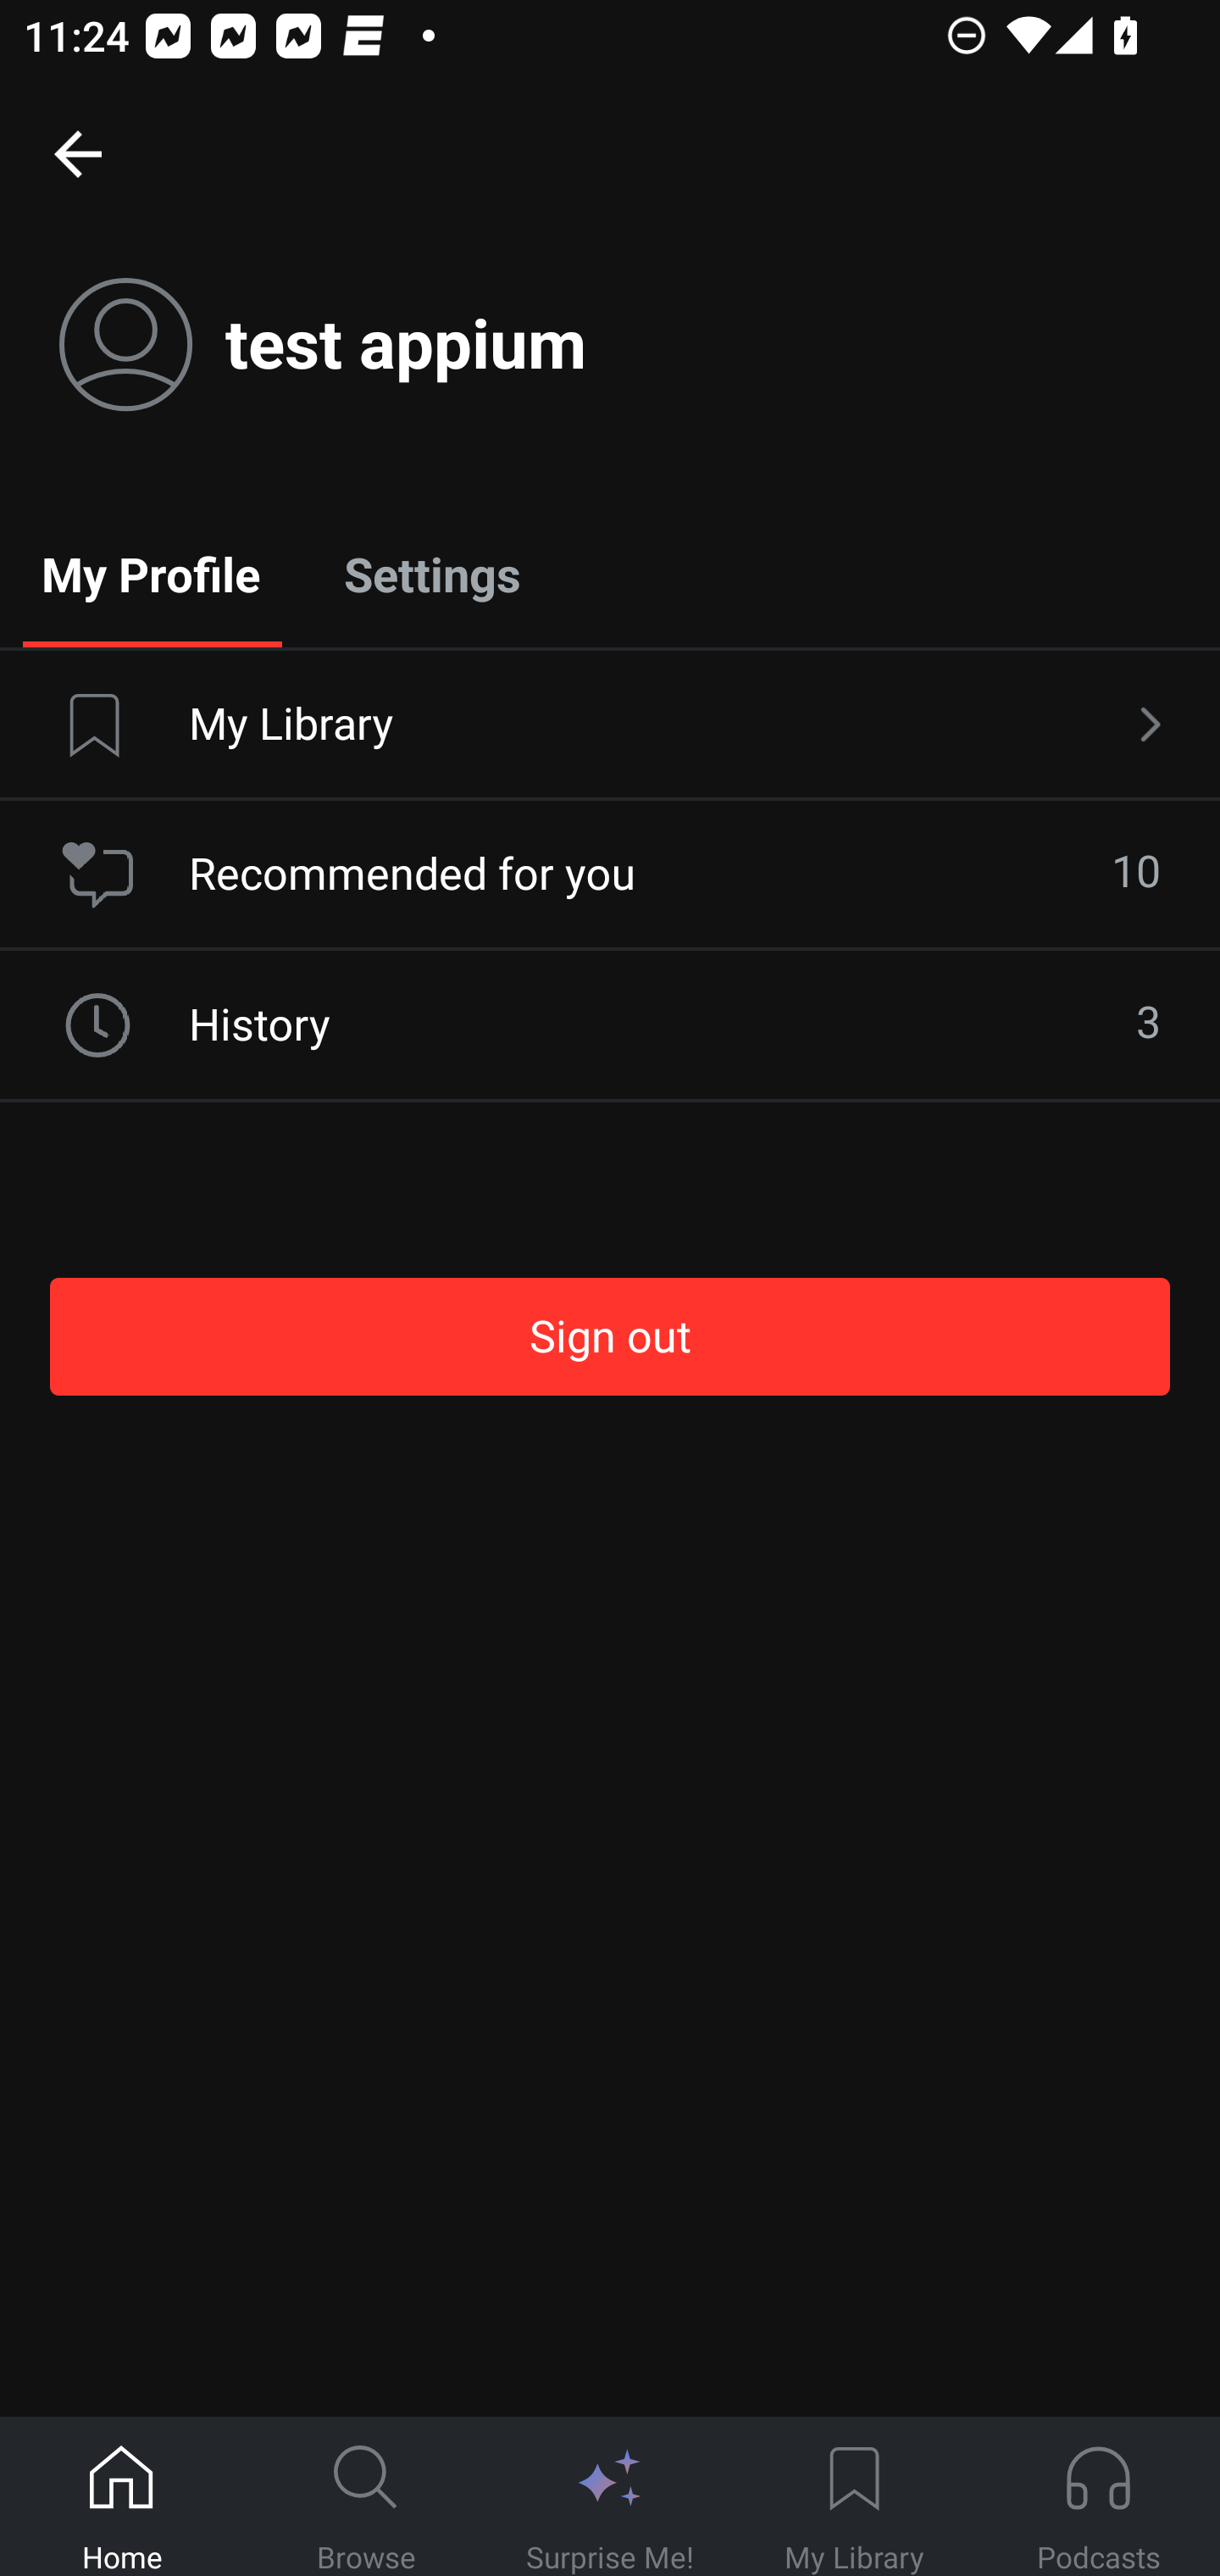 This screenshot has height=2576, width=1220. What do you see at coordinates (122, 2497) in the screenshot?
I see `Home` at bounding box center [122, 2497].